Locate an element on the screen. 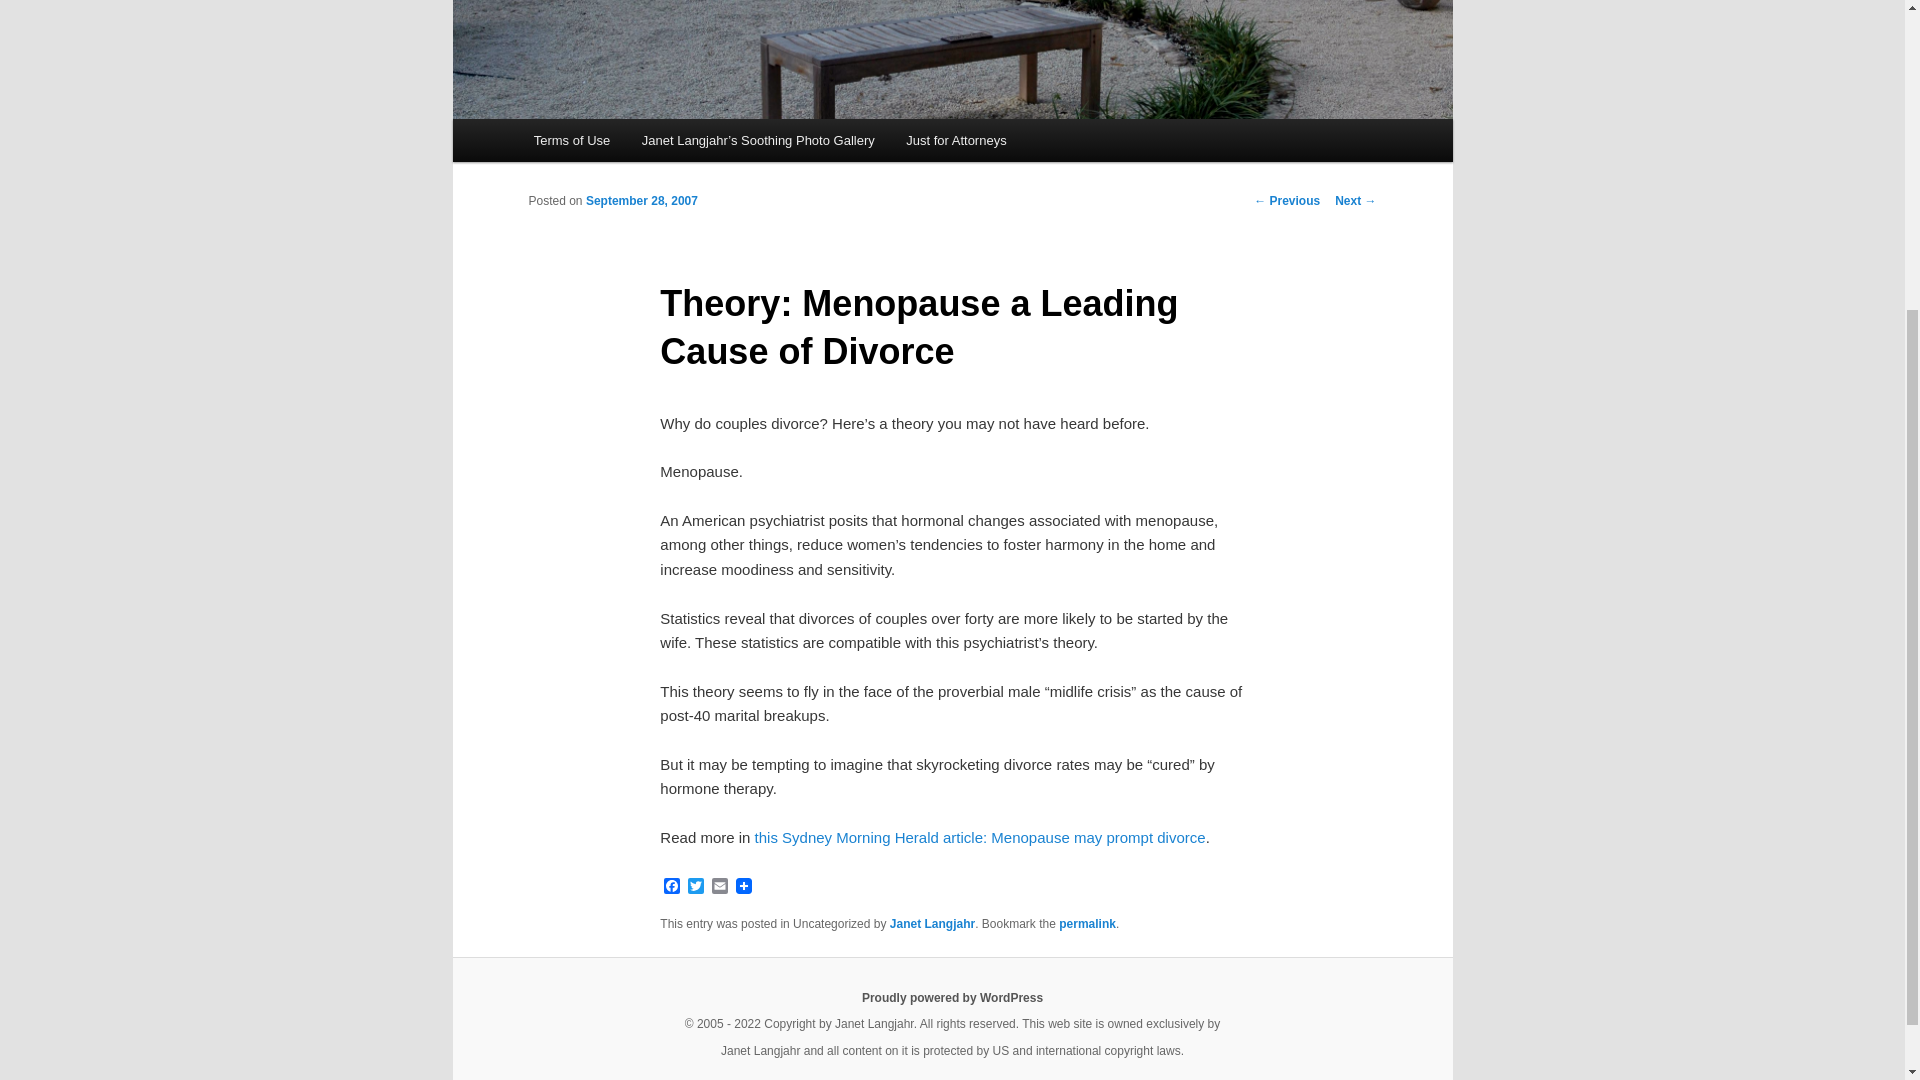 The height and width of the screenshot is (1080, 1920). Proudly powered by WordPress is located at coordinates (952, 998).